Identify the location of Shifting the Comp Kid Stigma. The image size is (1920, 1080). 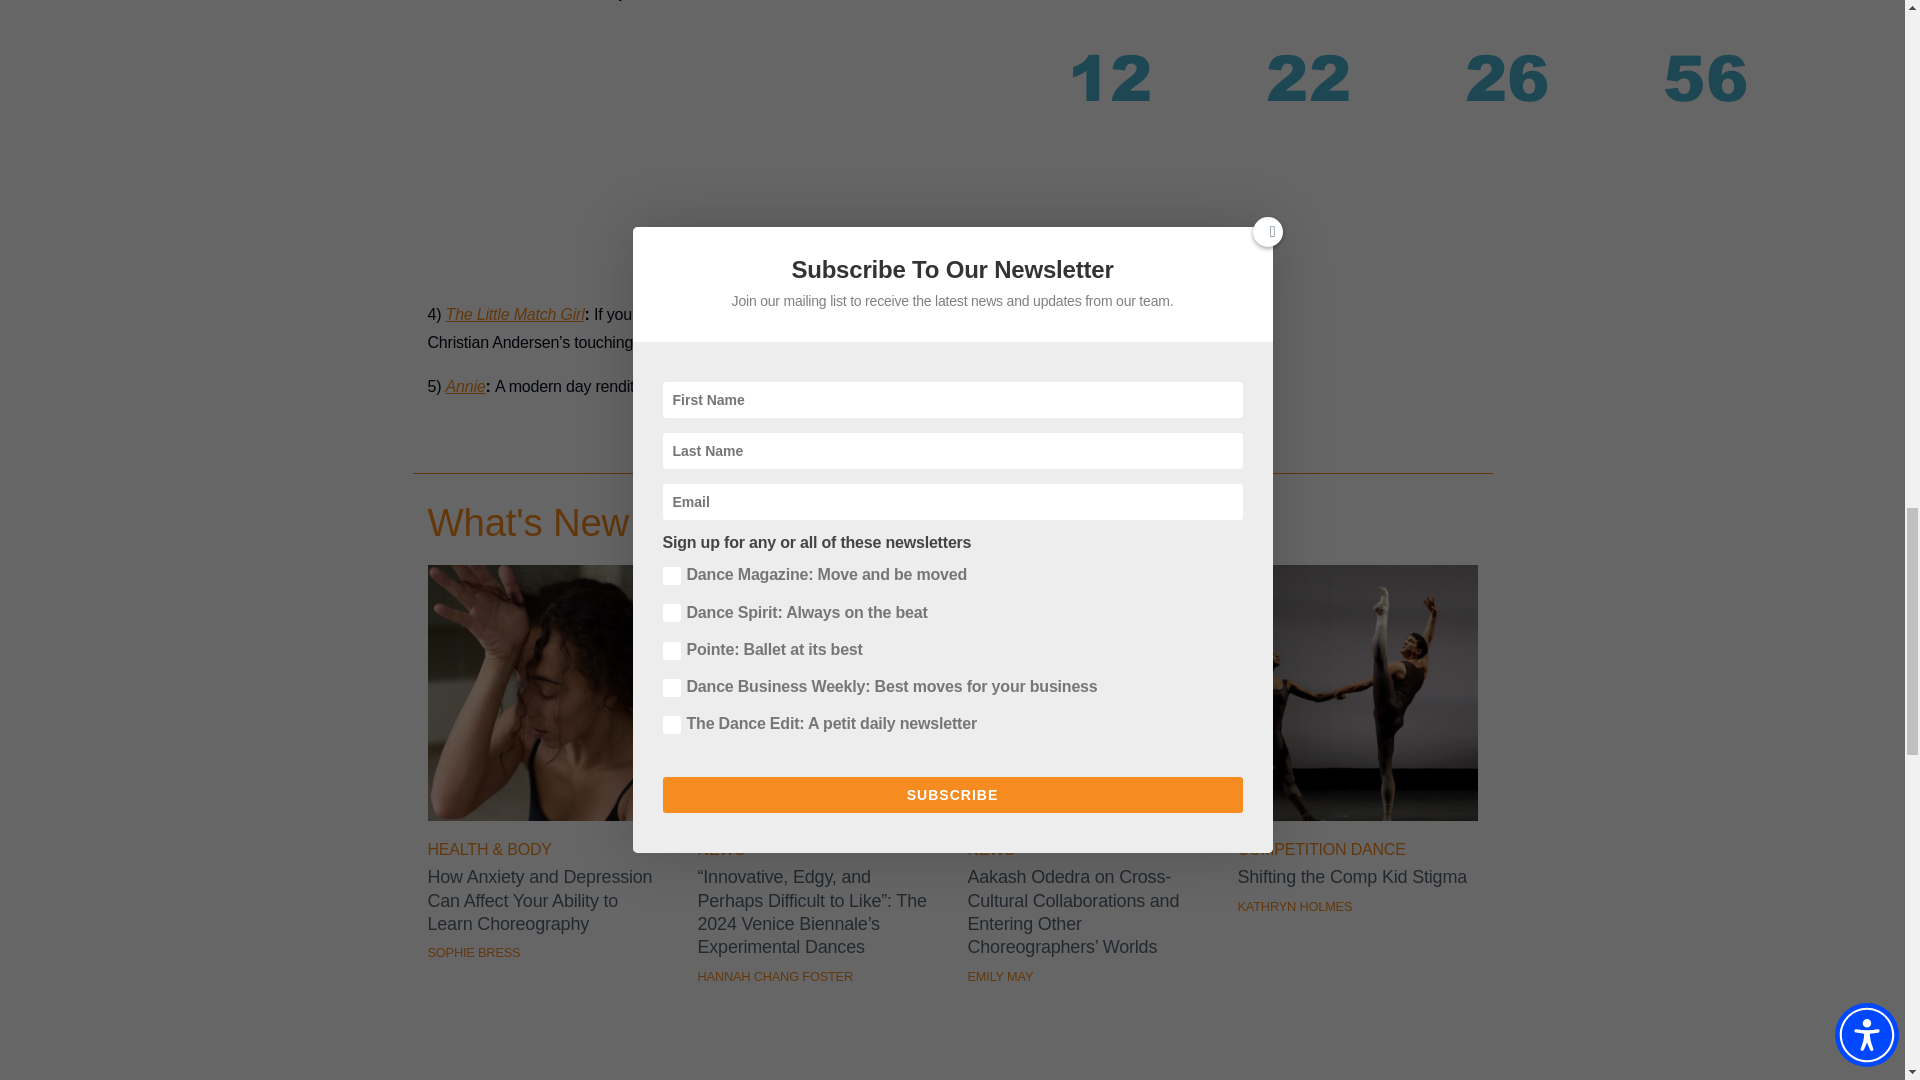
(1358, 815).